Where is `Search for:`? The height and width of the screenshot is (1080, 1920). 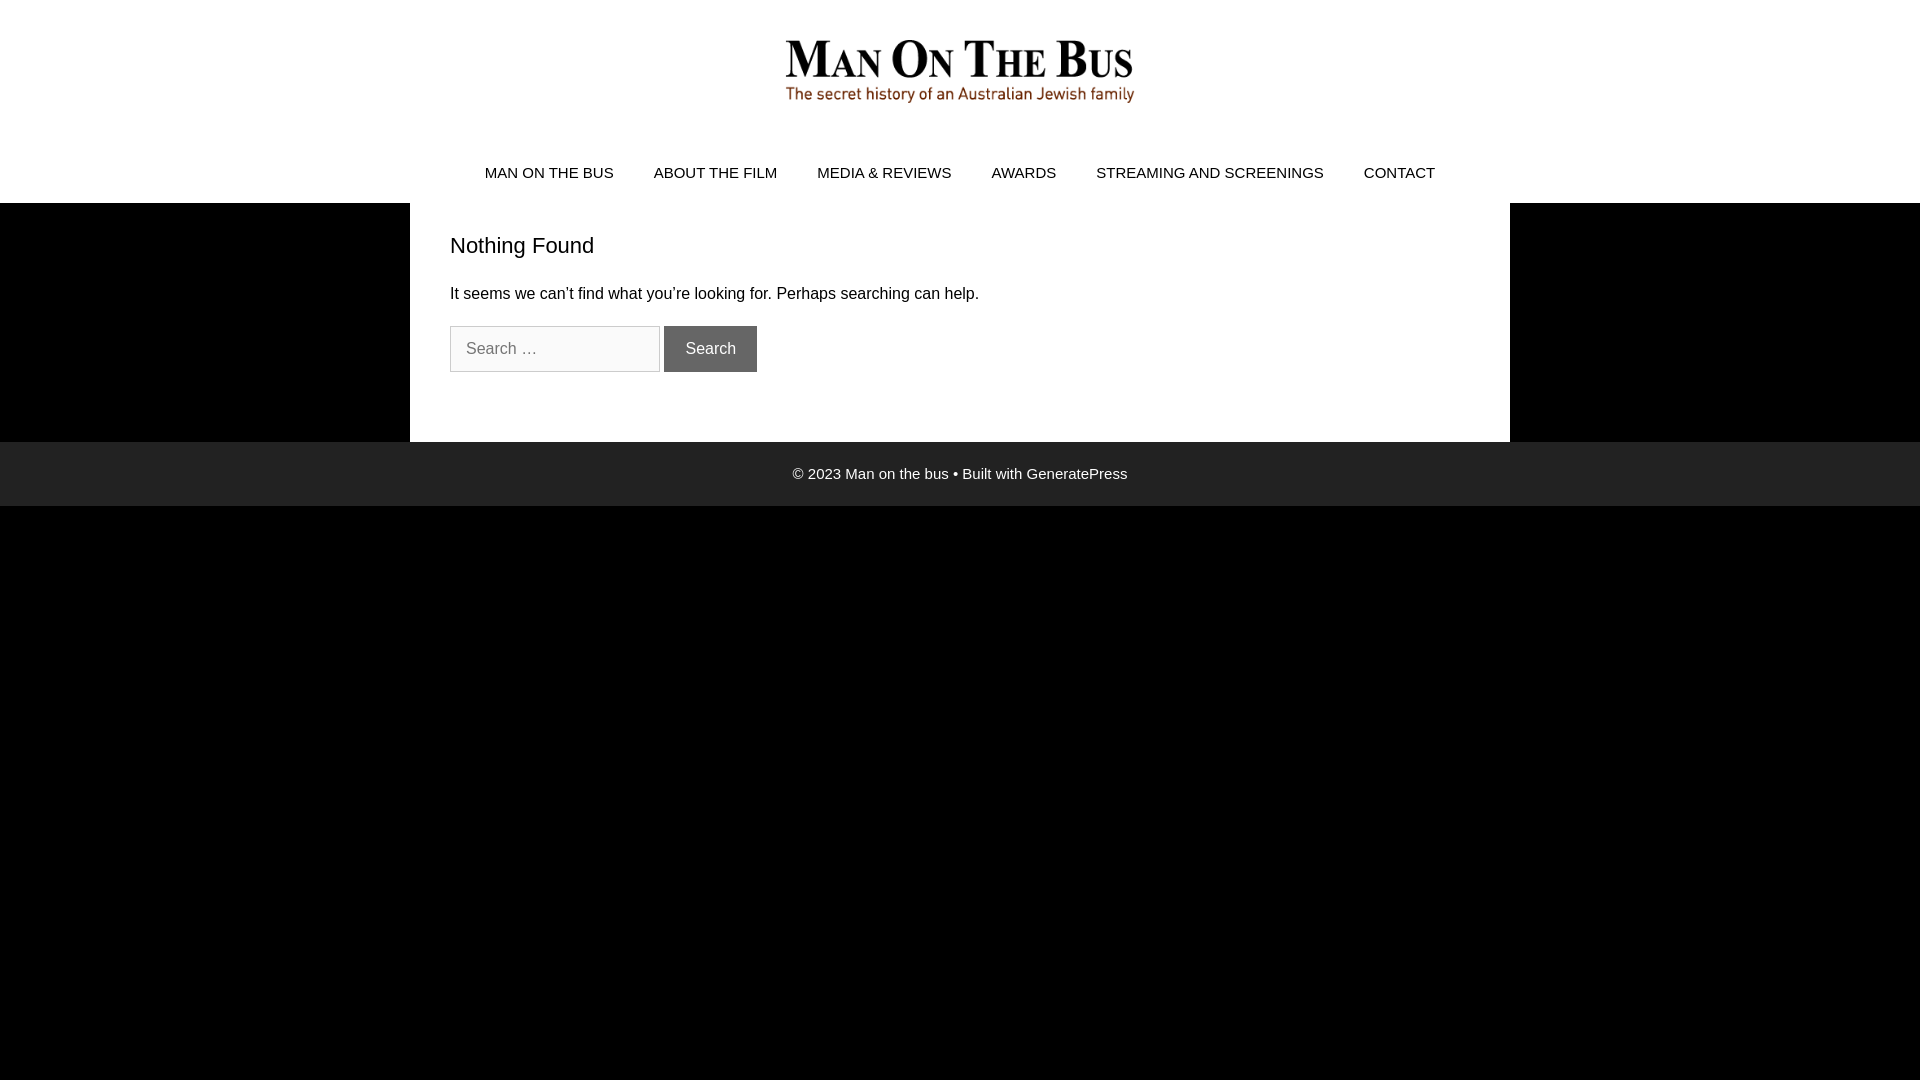
Search for: is located at coordinates (555, 349).